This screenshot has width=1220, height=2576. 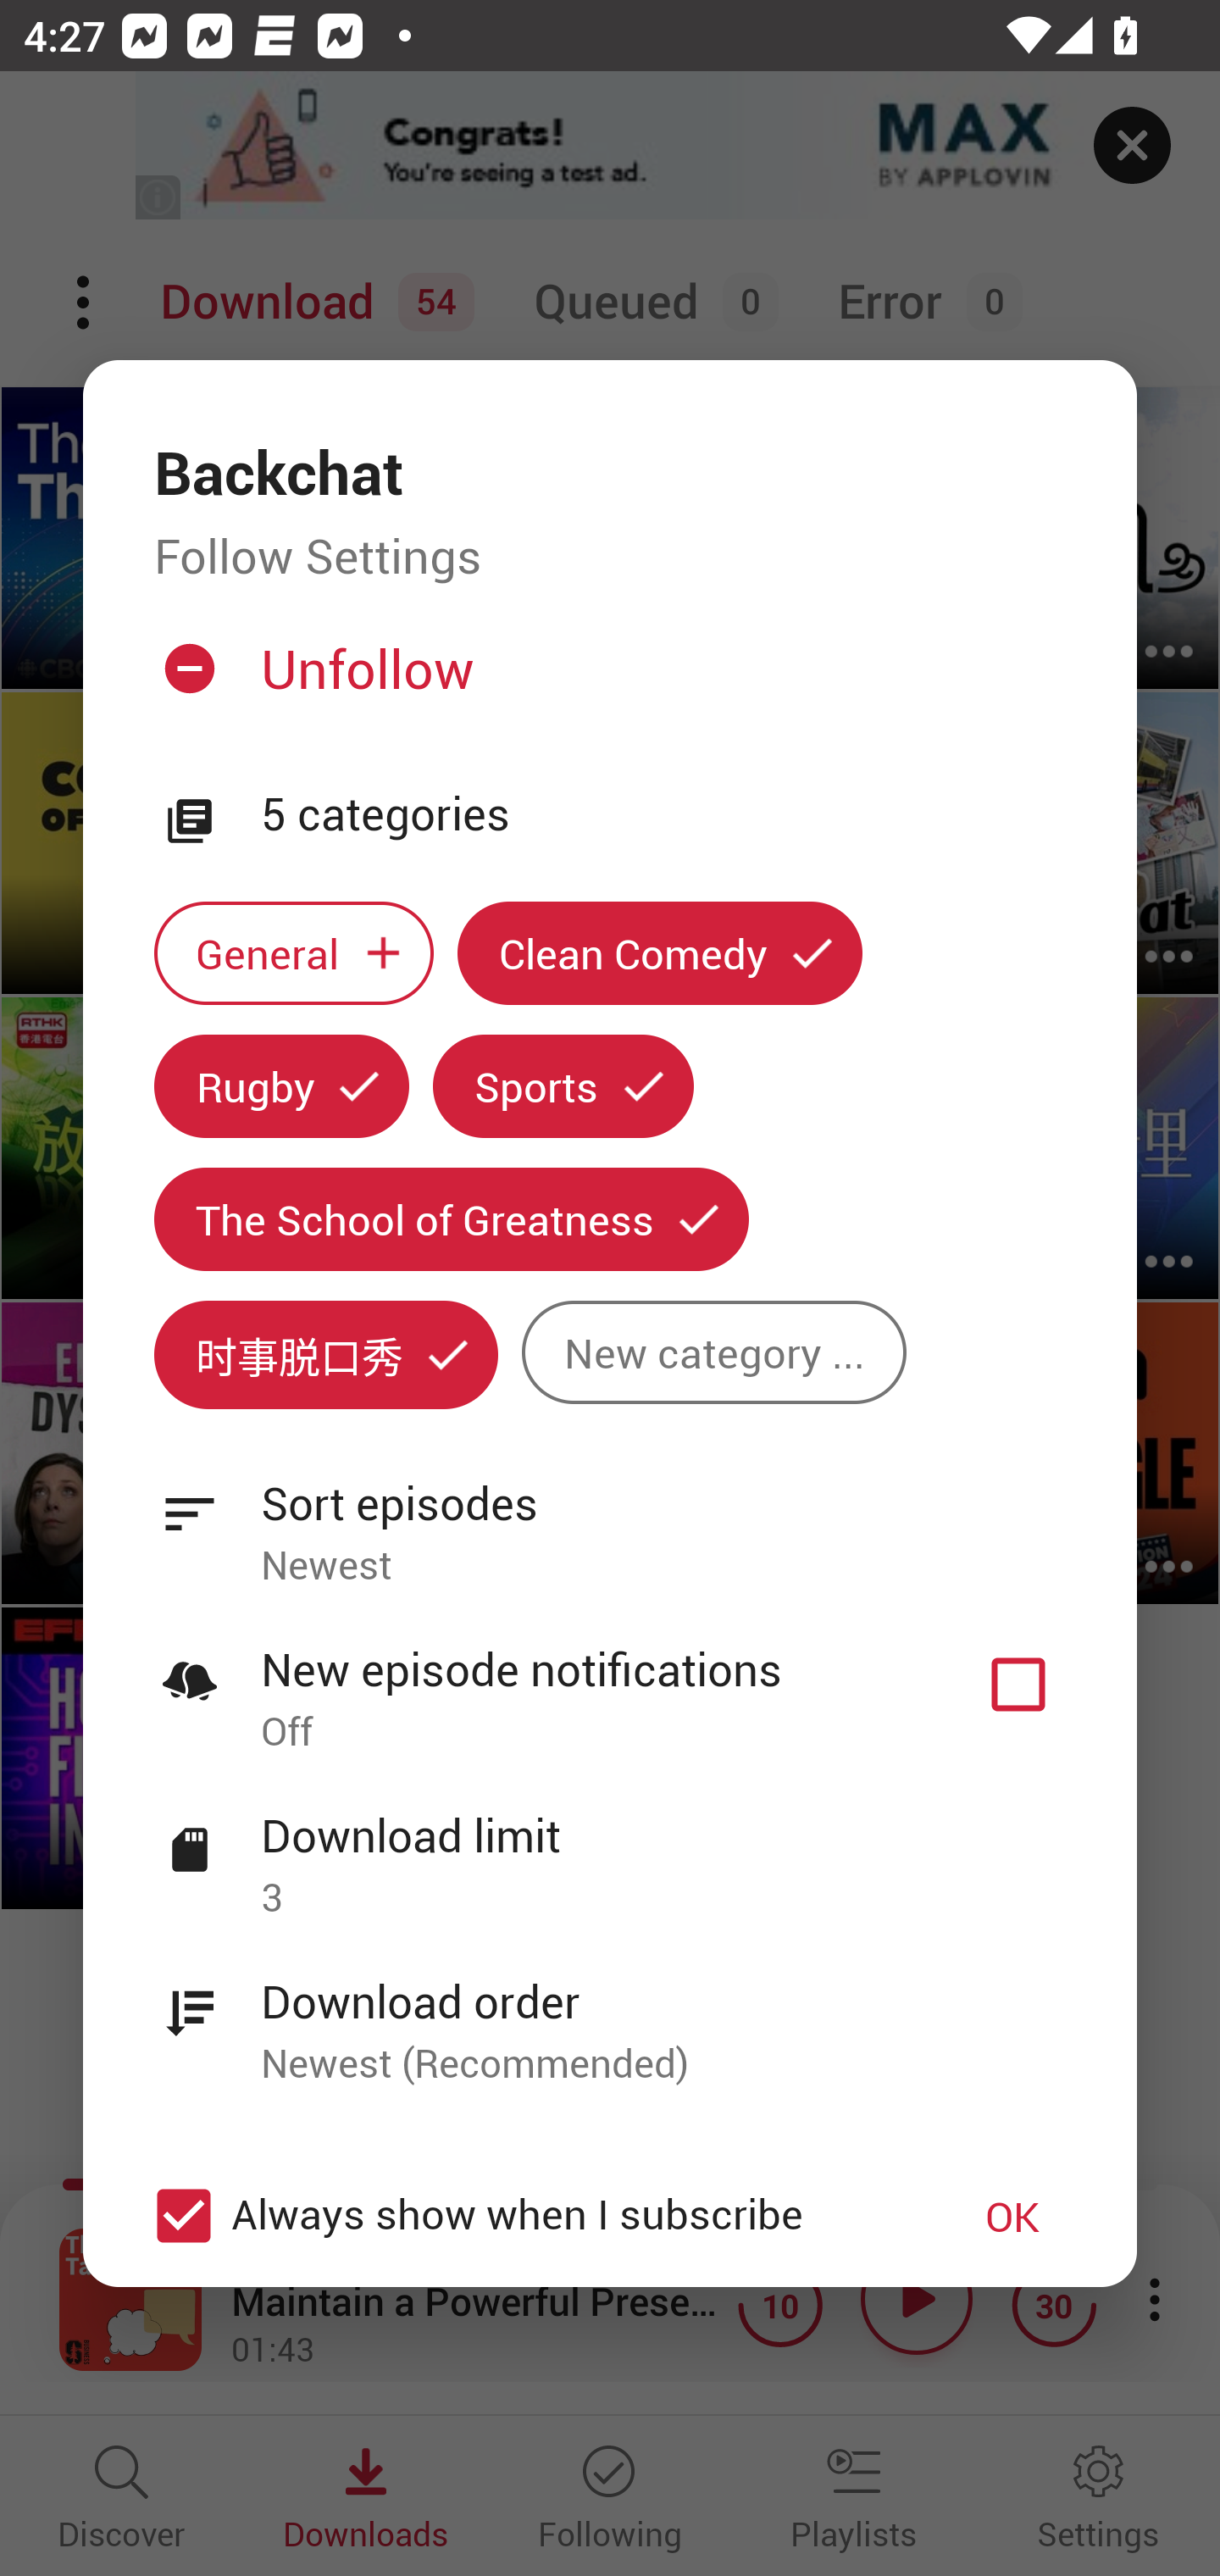 What do you see at coordinates (1018, 1685) in the screenshot?
I see `New episode notifications` at bounding box center [1018, 1685].